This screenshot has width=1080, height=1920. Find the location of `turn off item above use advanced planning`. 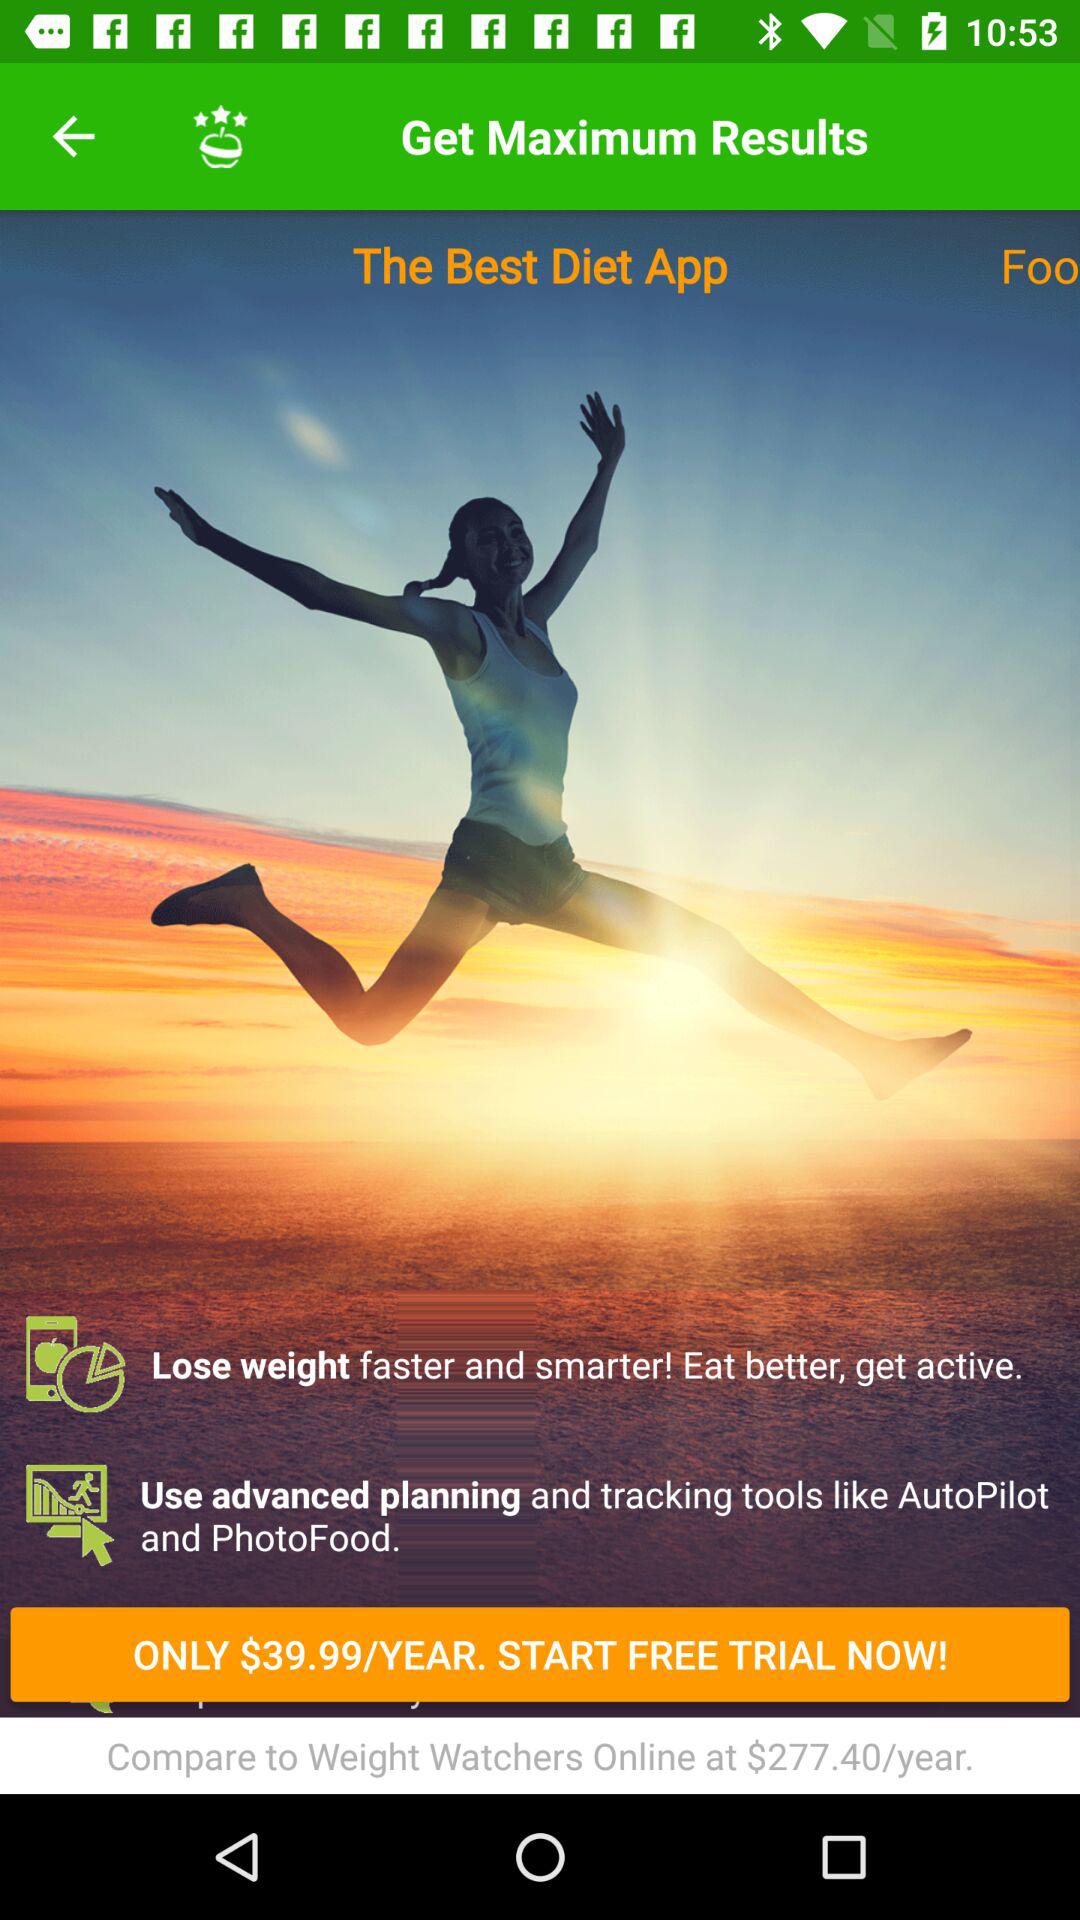

turn off item above use advanced planning is located at coordinates (540, 1364).